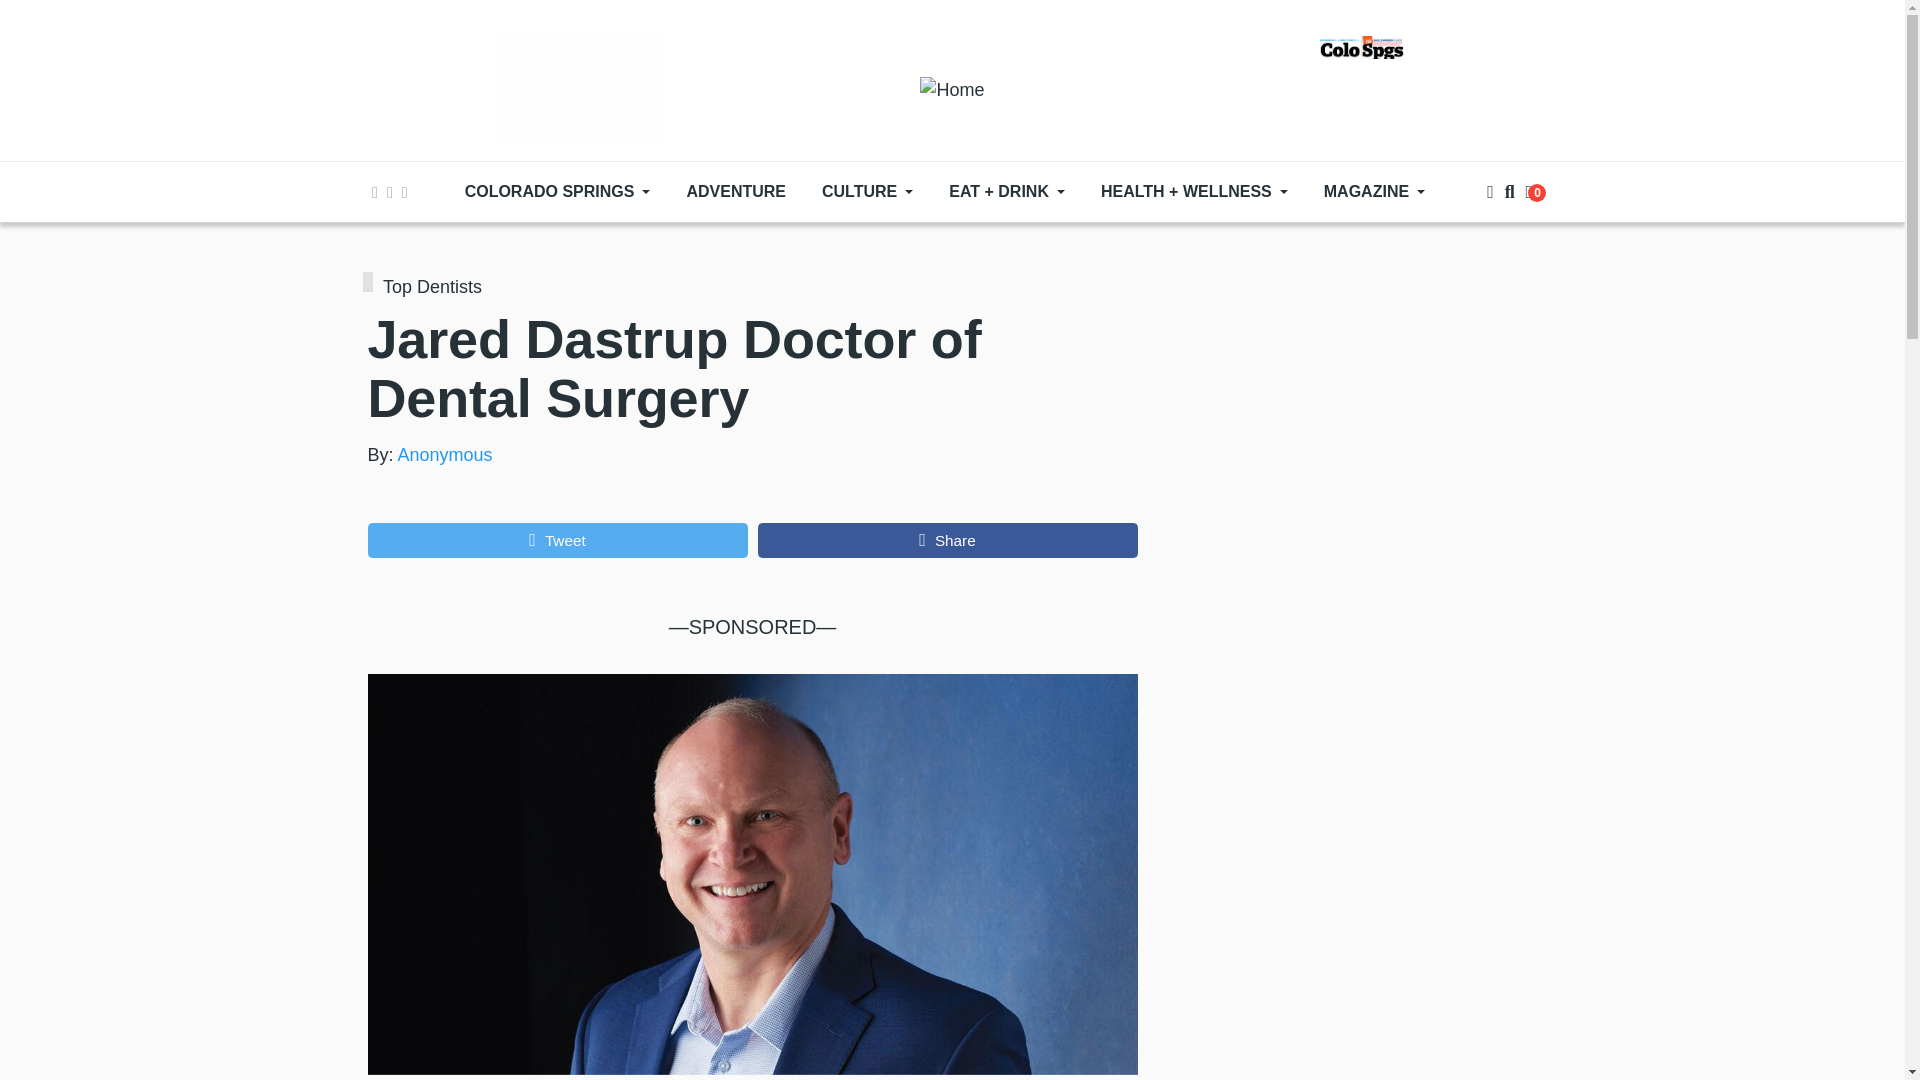 This screenshot has width=1920, height=1080. What do you see at coordinates (1508, 250) in the screenshot?
I see `Go` at bounding box center [1508, 250].